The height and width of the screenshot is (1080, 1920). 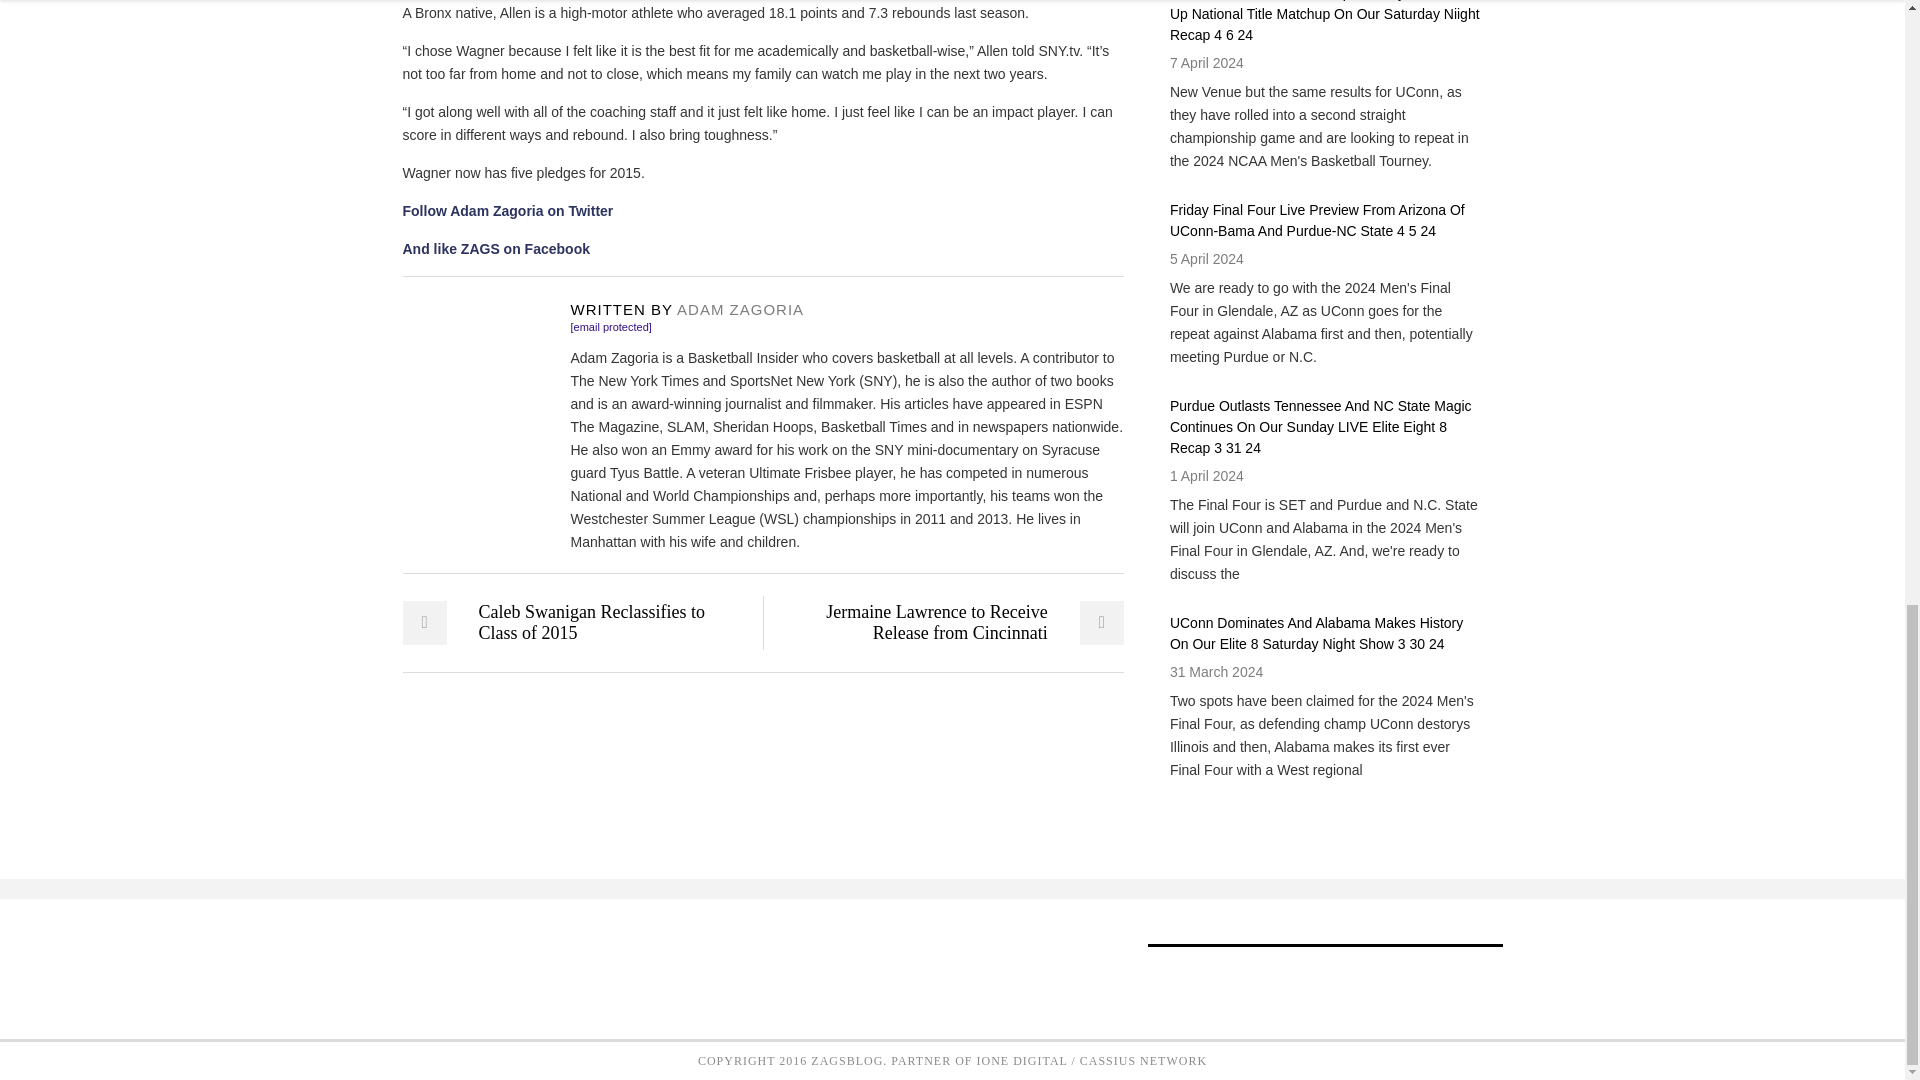 What do you see at coordinates (1206, 475) in the screenshot?
I see `1 April 2024, 12:58 am UTC` at bounding box center [1206, 475].